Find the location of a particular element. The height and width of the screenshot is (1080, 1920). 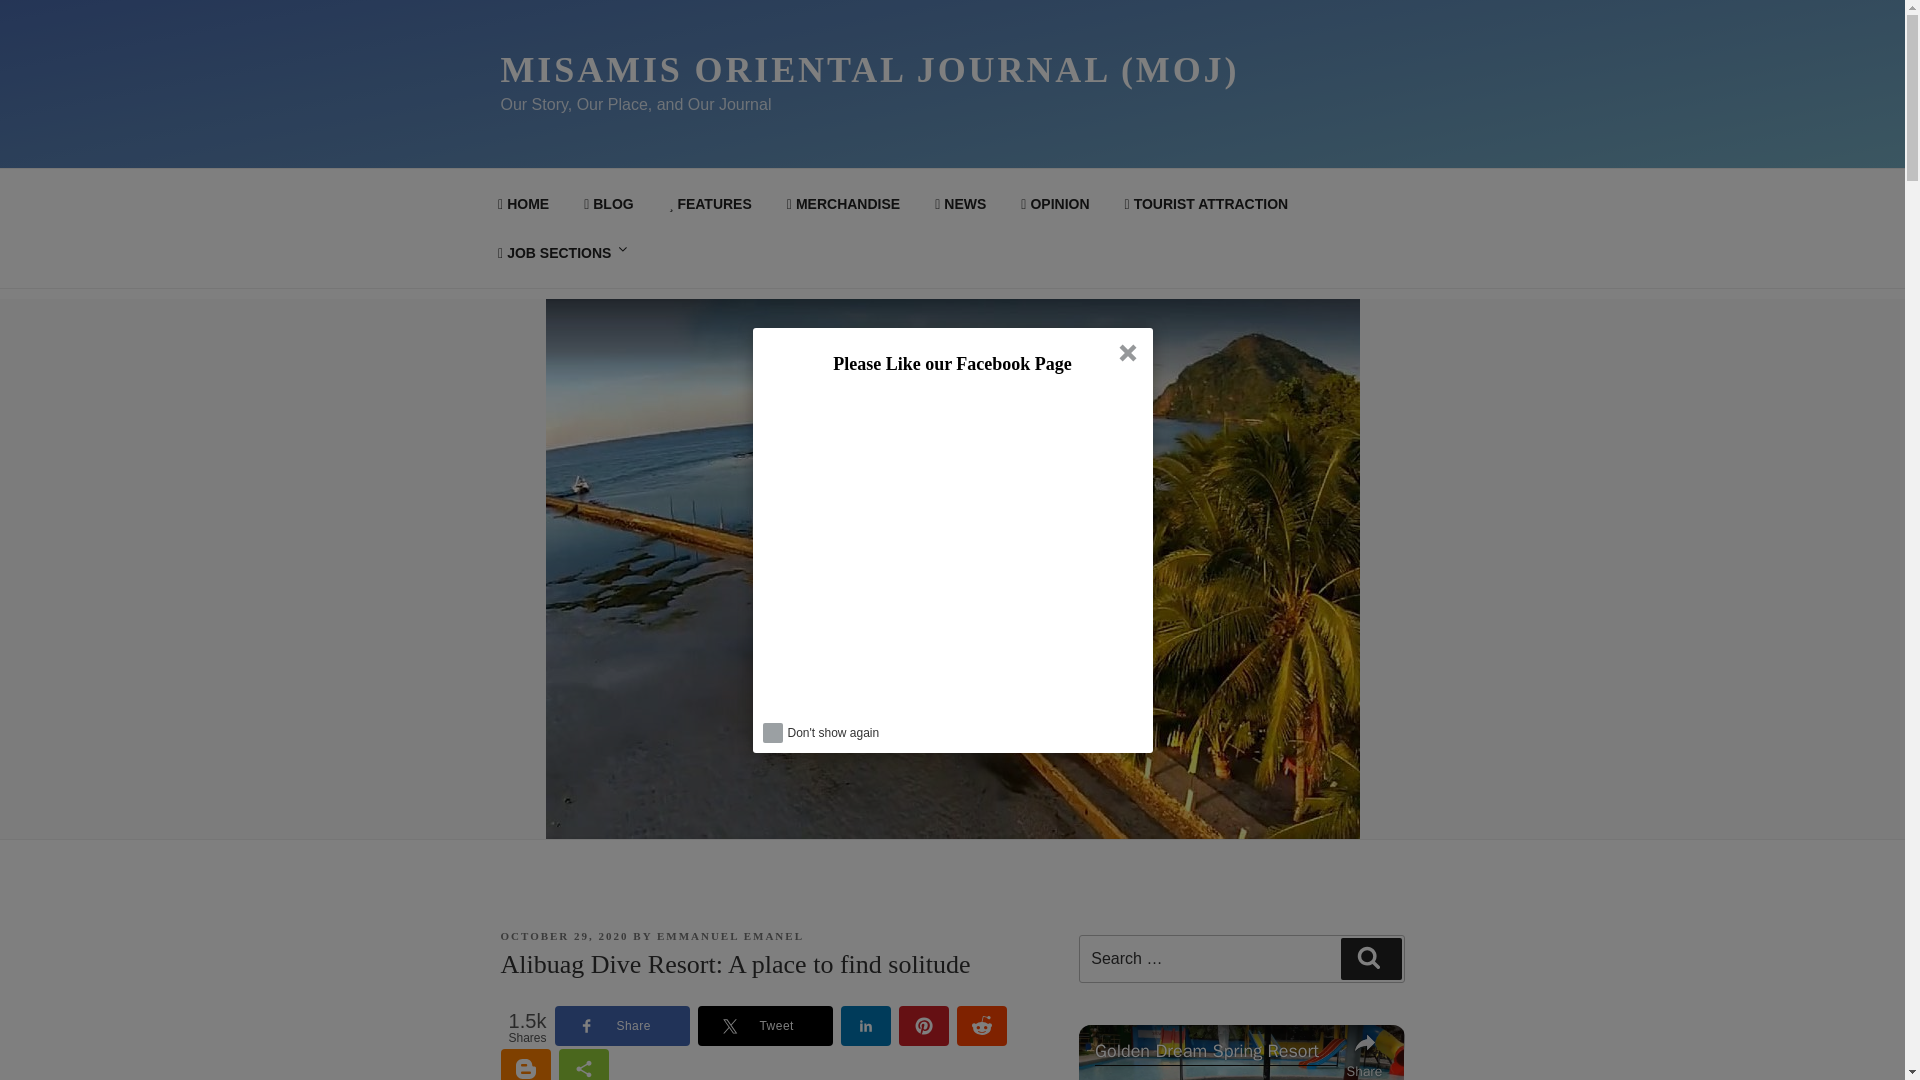

HOME is located at coordinates (523, 204).